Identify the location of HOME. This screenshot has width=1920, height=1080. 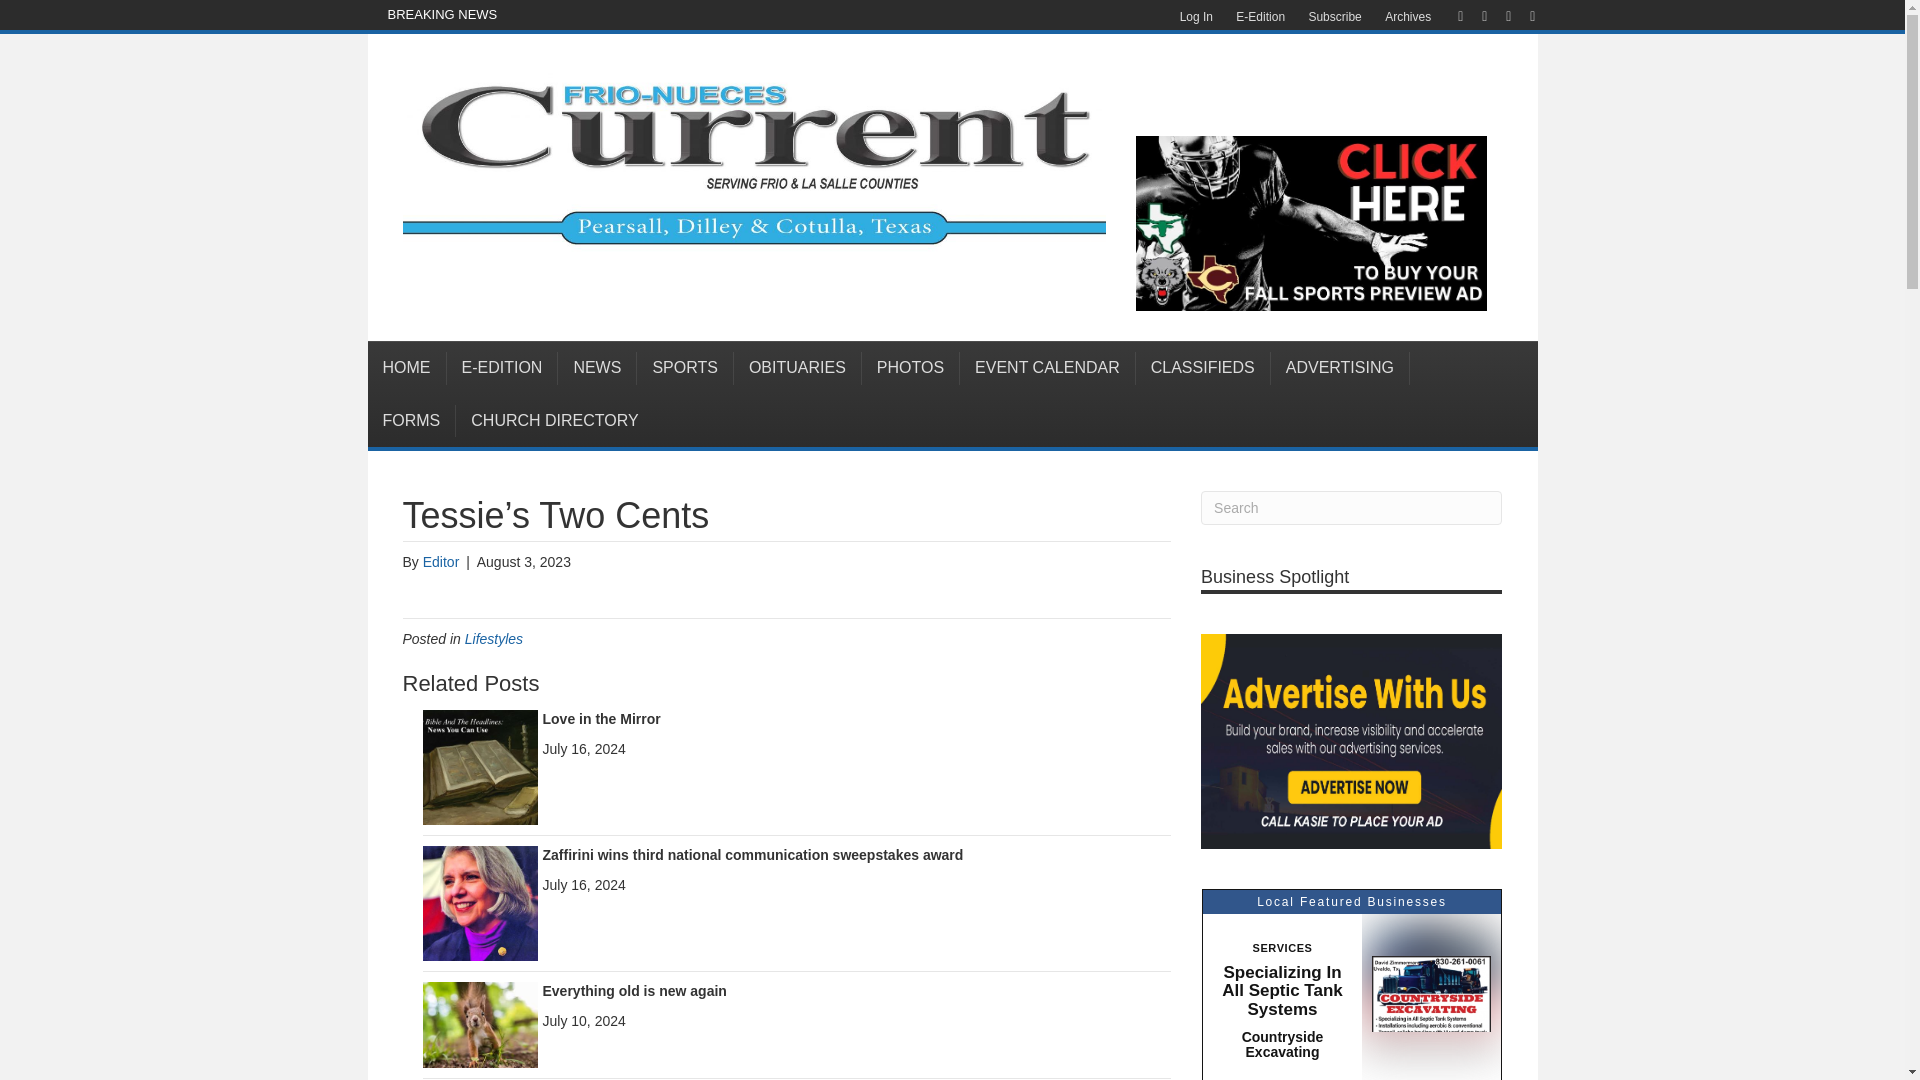
(408, 368).